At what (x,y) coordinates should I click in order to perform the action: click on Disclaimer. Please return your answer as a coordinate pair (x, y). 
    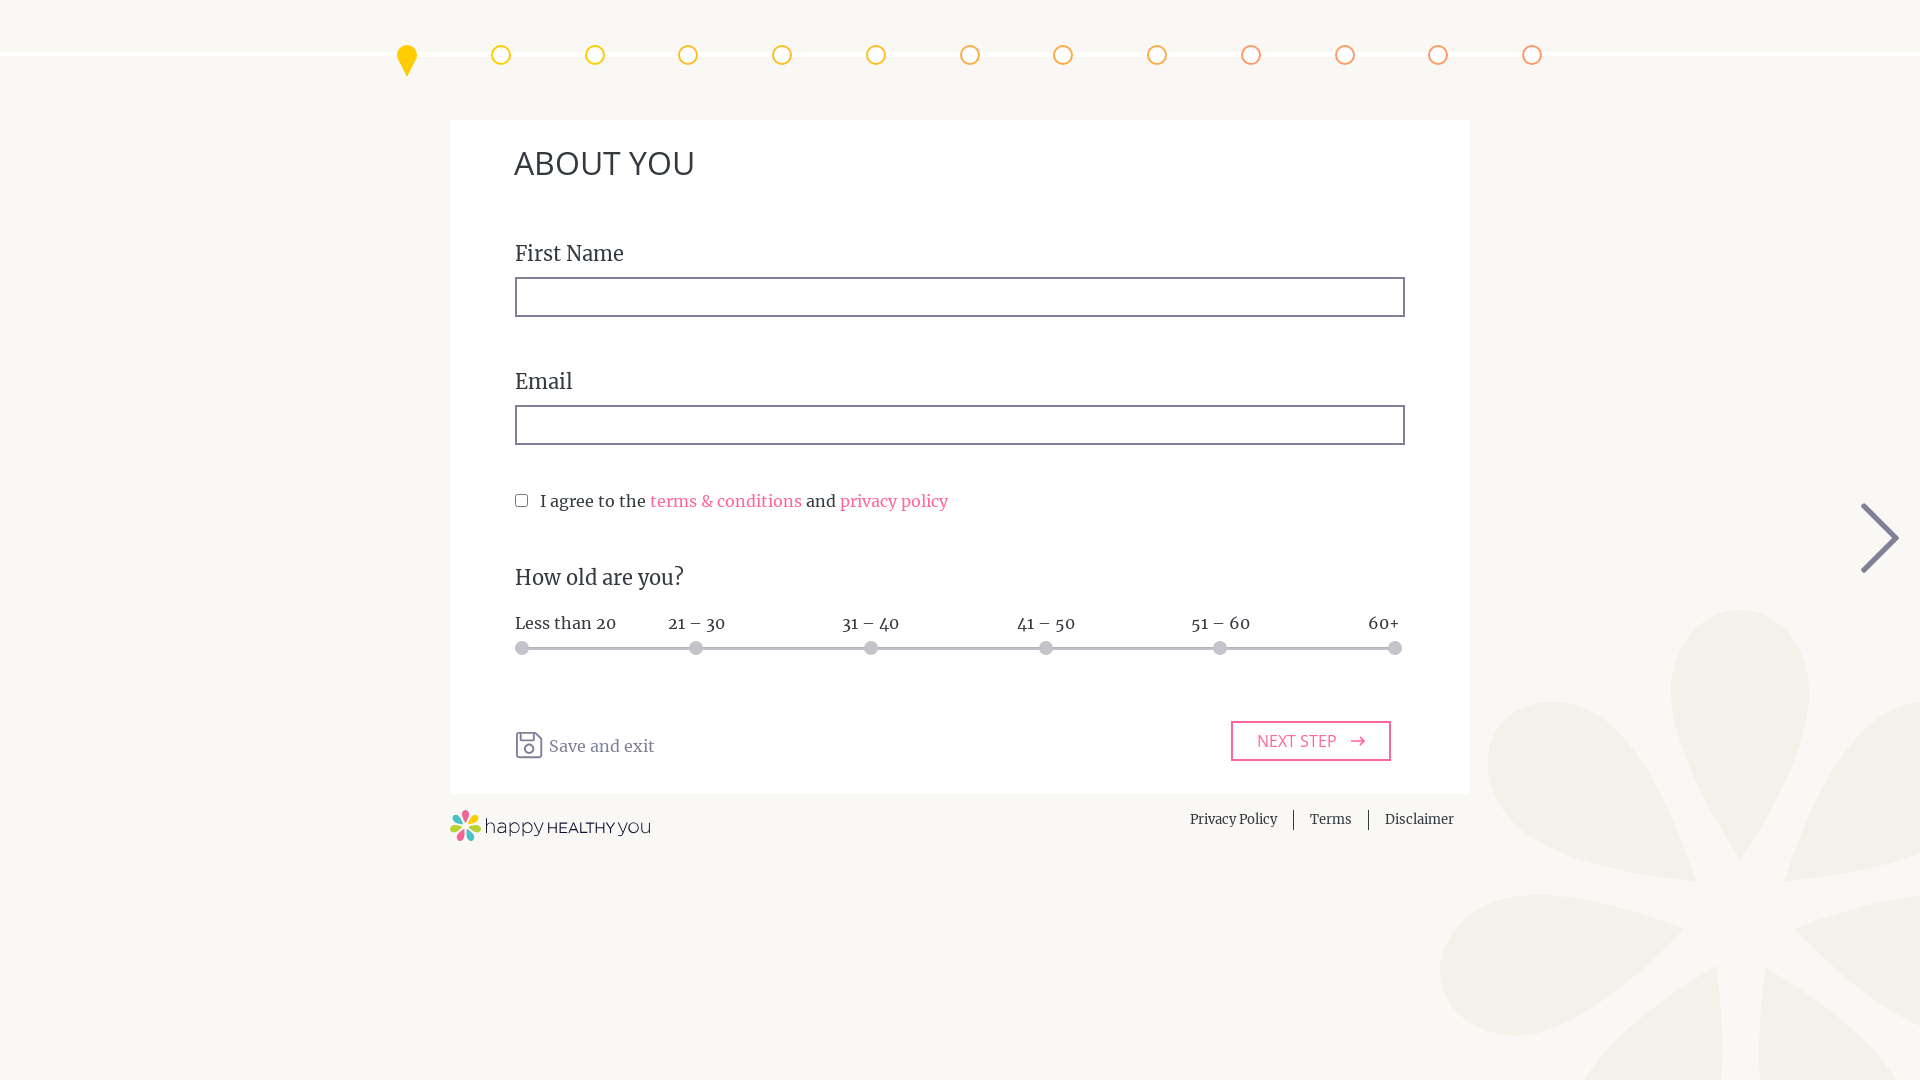
    Looking at the image, I should click on (1420, 820).